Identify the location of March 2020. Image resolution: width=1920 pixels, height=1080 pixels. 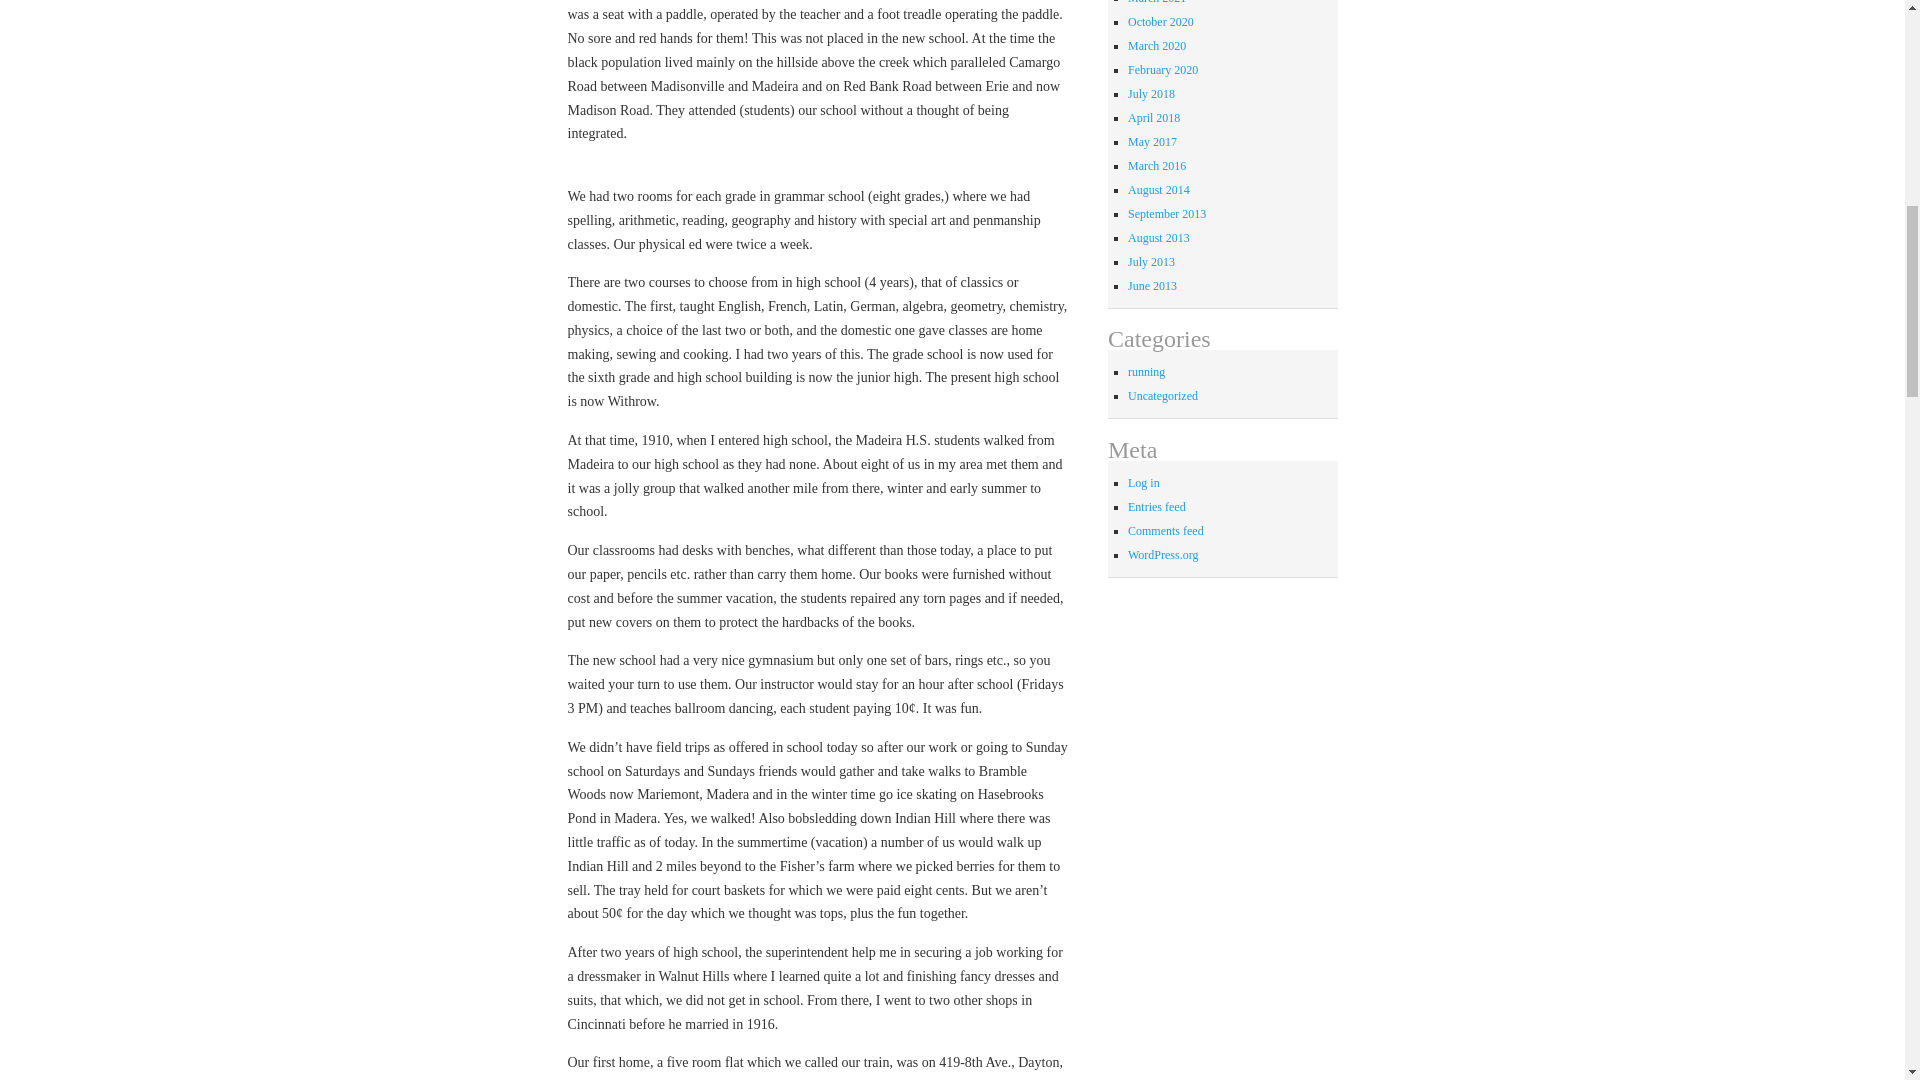
(1157, 45).